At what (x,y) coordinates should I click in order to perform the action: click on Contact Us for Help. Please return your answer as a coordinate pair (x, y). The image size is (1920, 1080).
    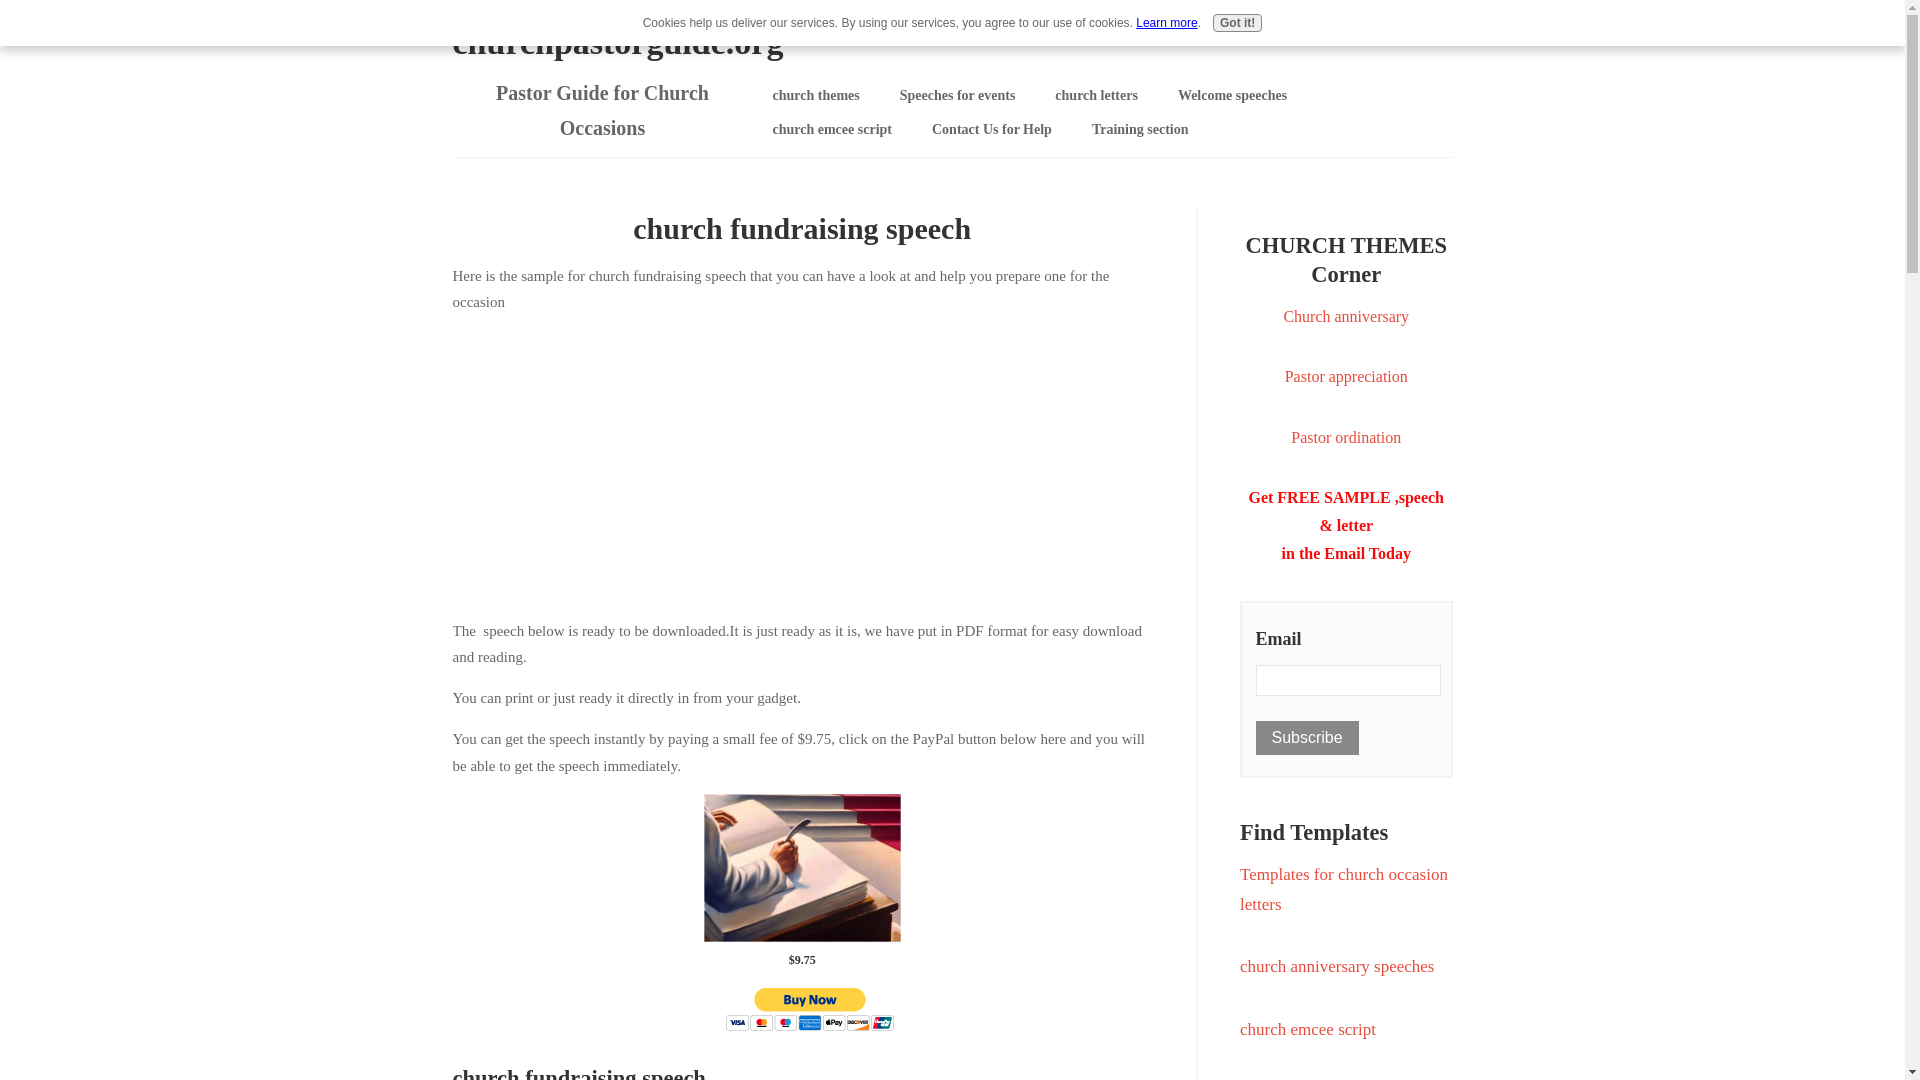
    Looking at the image, I should click on (992, 130).